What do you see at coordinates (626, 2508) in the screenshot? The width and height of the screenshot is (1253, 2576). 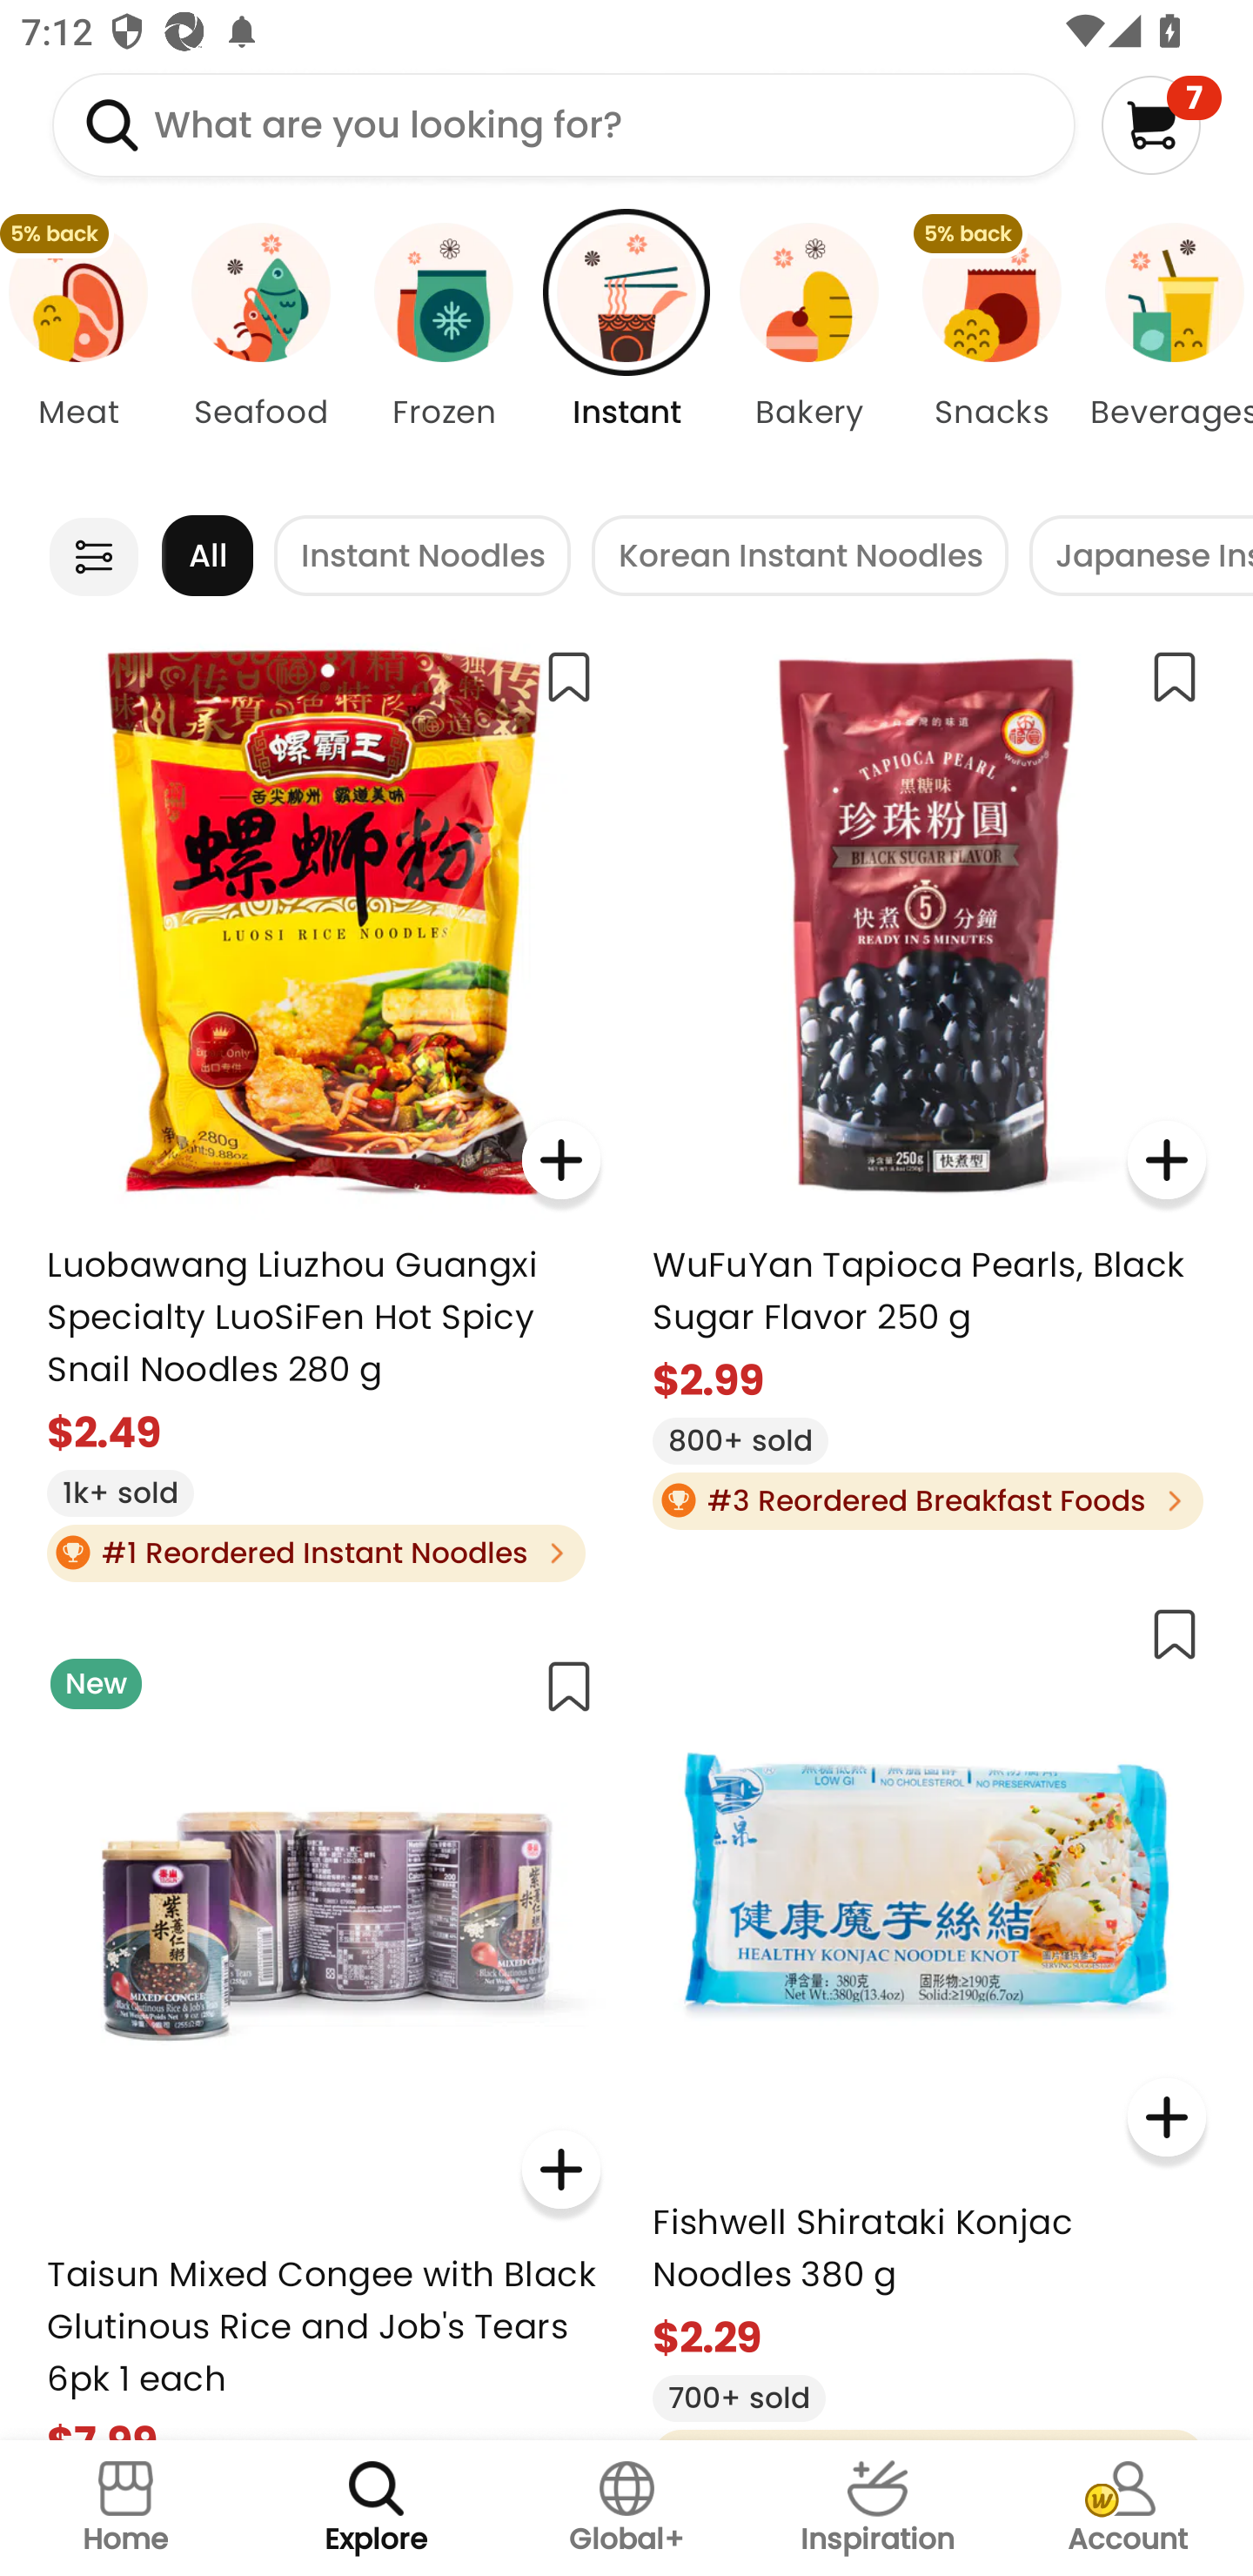 I see `Global+` at bounding box center [626, 2508].